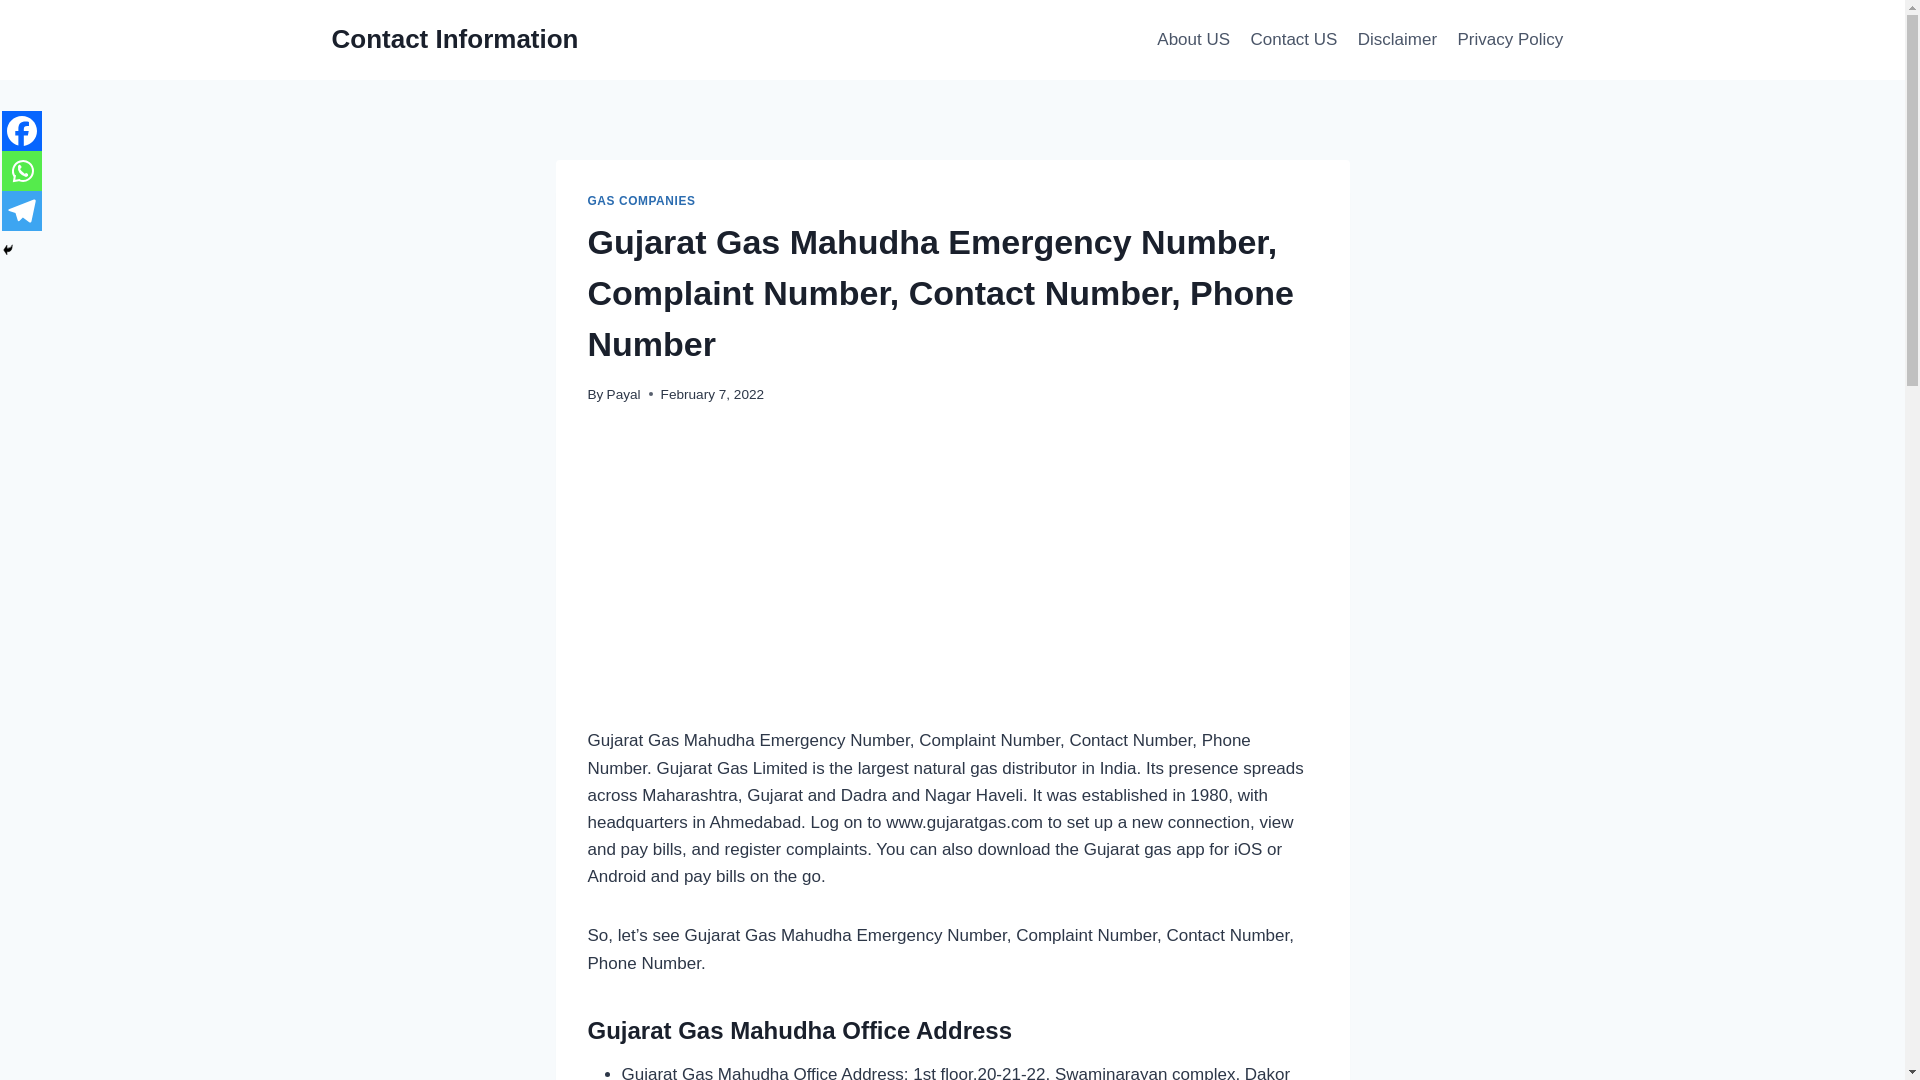 This screenshot has height=1080, width=1920. I want to click on Contact Information, so click(456, 39).